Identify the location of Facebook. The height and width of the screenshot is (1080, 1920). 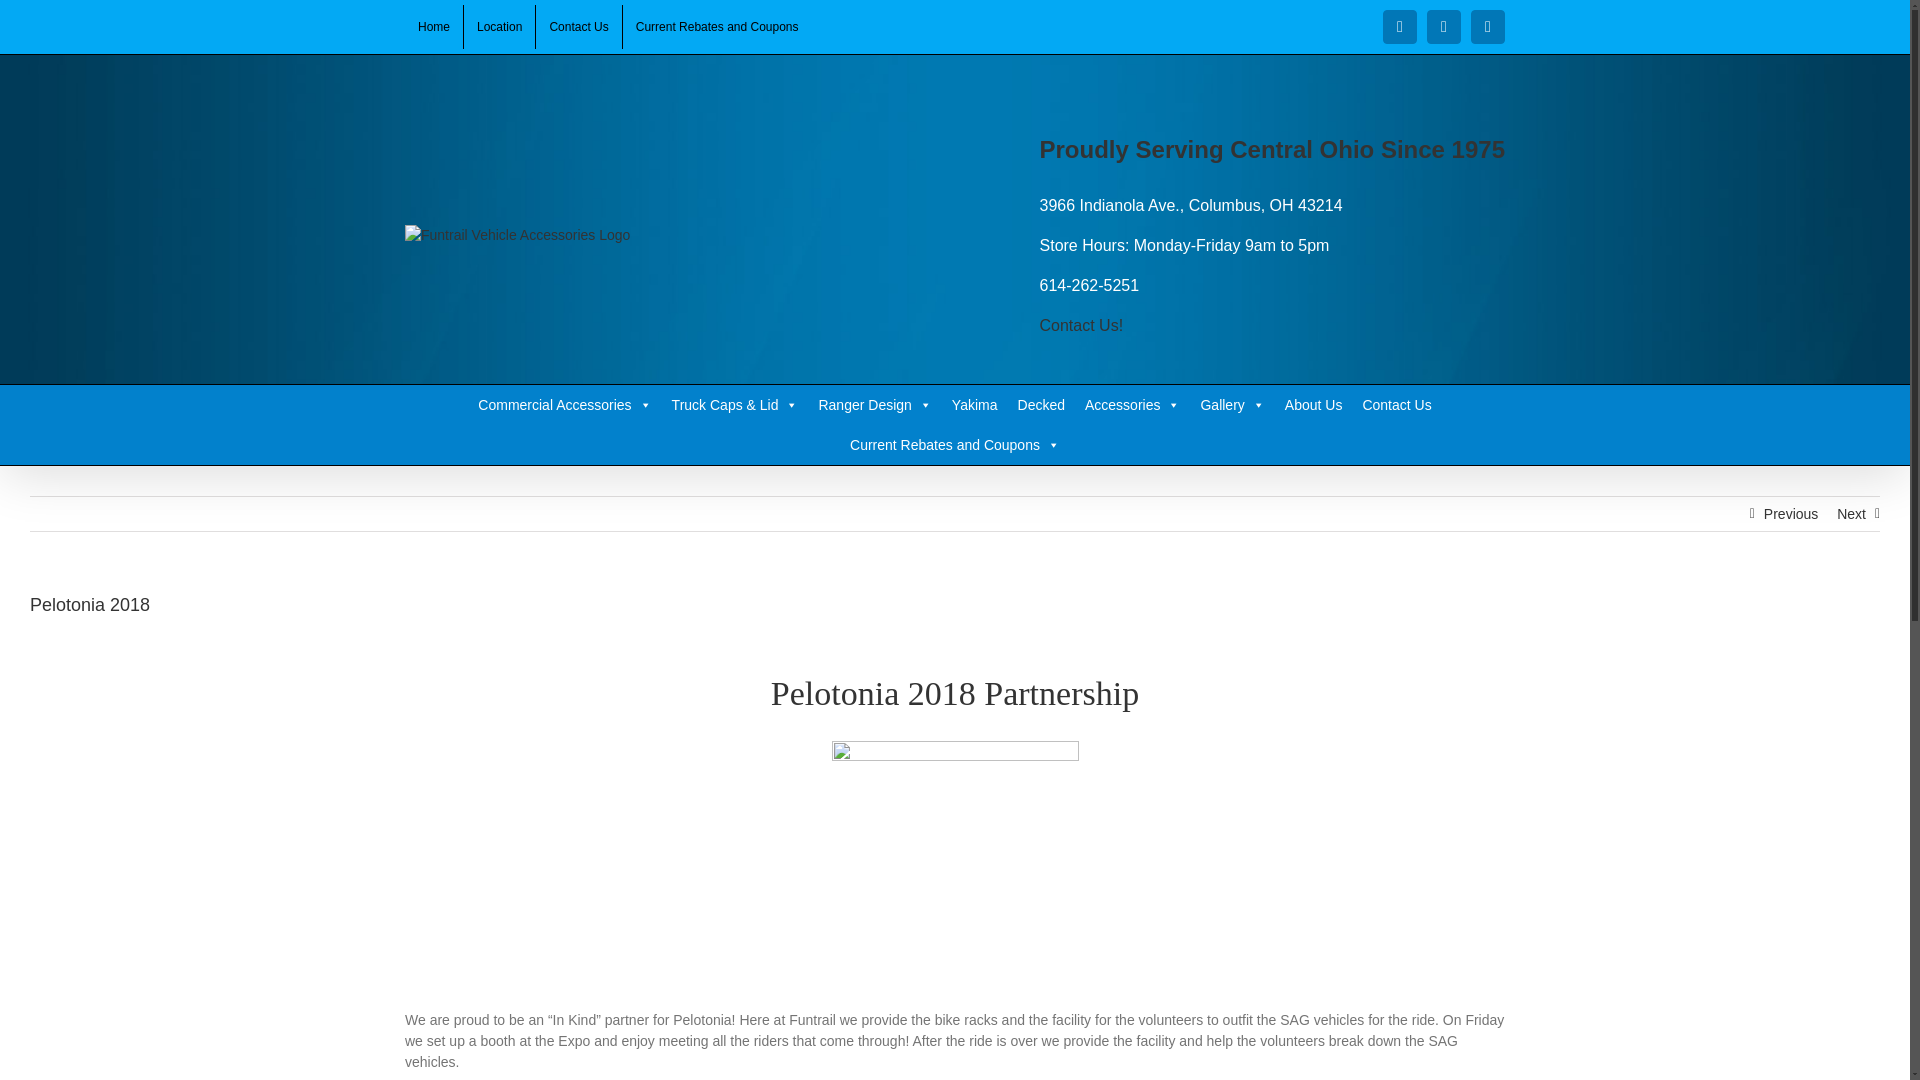
(1399, 26).